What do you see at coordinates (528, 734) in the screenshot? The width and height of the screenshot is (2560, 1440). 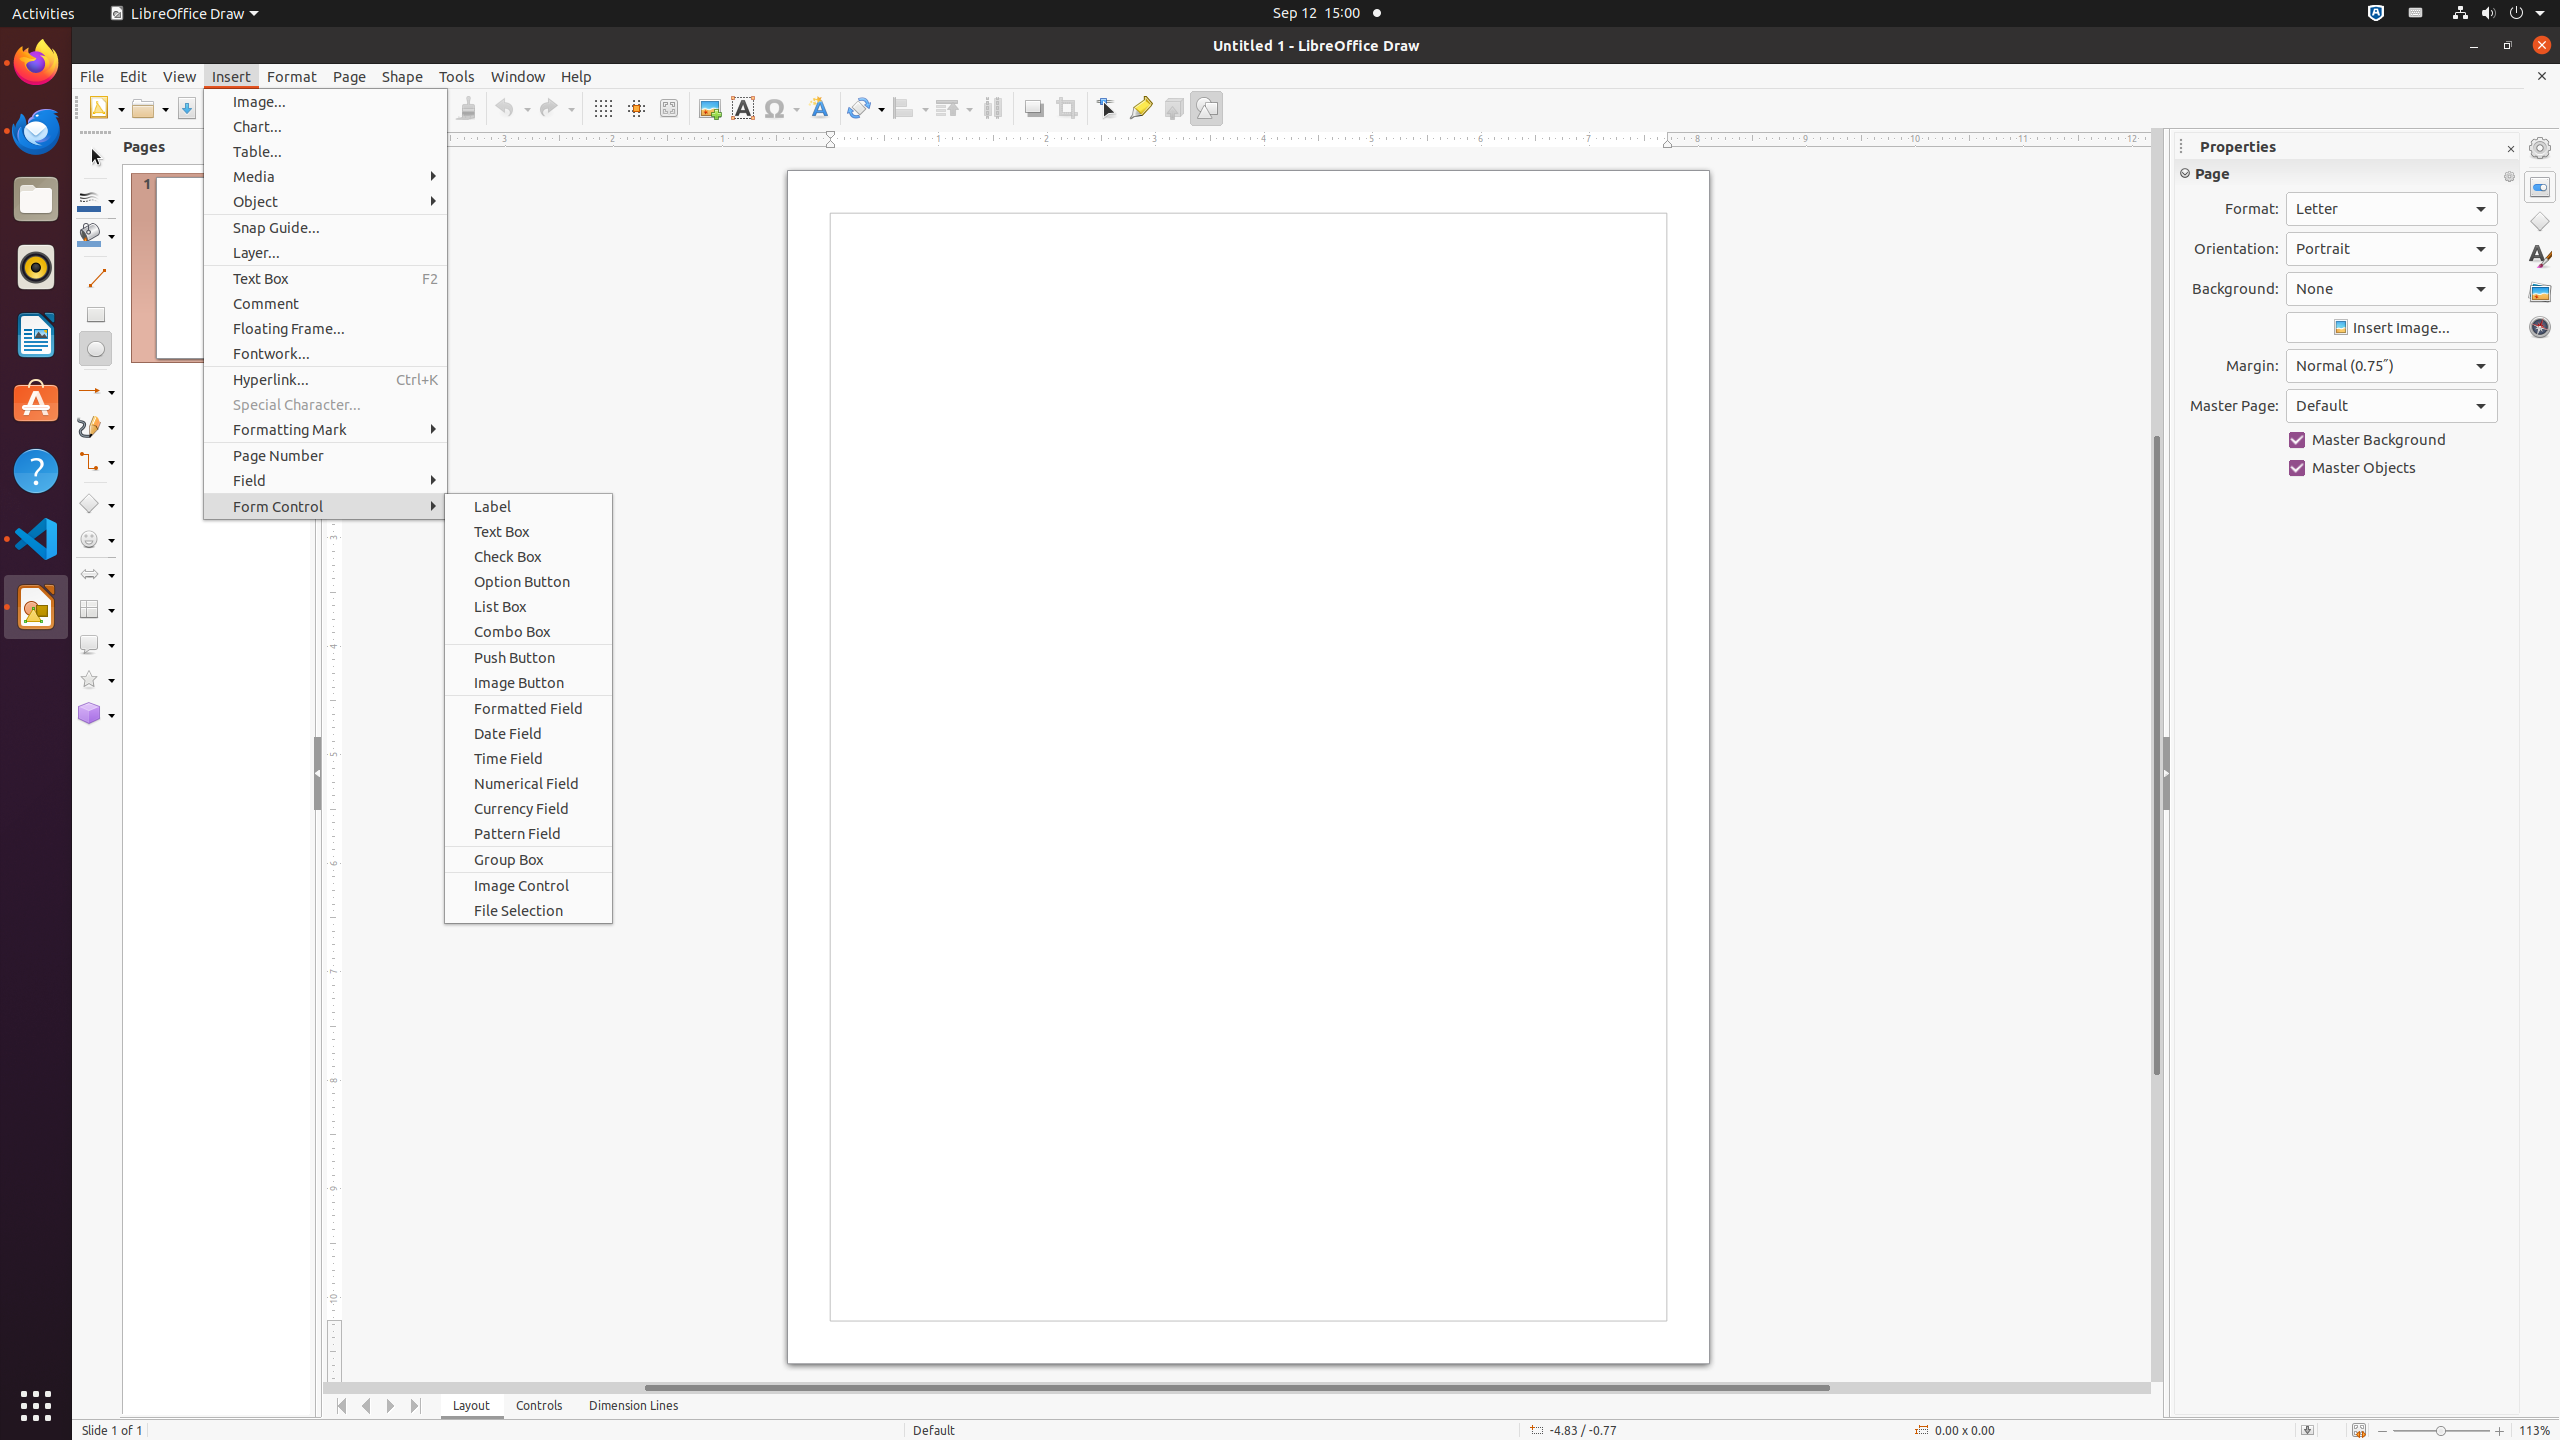 I see `Date Field` at bounding box center [528, 734].